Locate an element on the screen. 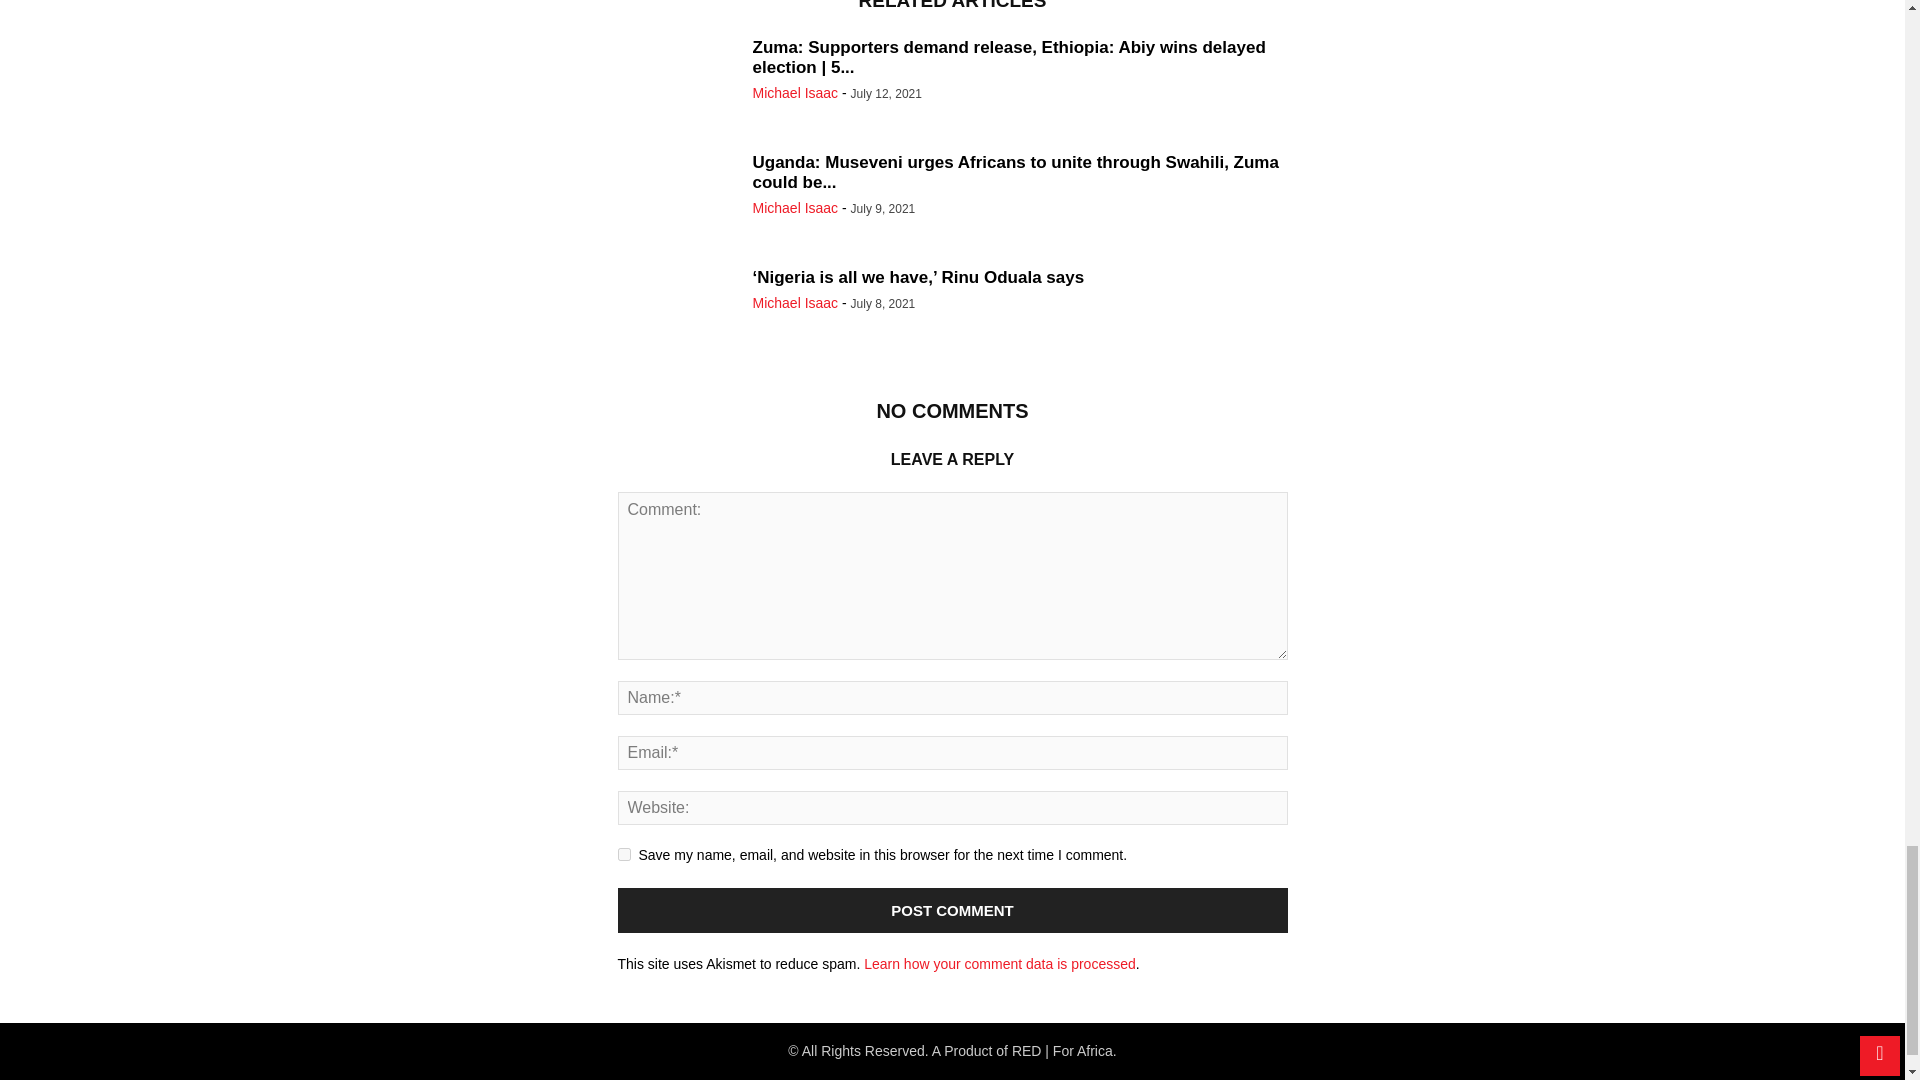 This screenshot has height=1080, width=1920. Post Comment is located at coordinates (953, 910).